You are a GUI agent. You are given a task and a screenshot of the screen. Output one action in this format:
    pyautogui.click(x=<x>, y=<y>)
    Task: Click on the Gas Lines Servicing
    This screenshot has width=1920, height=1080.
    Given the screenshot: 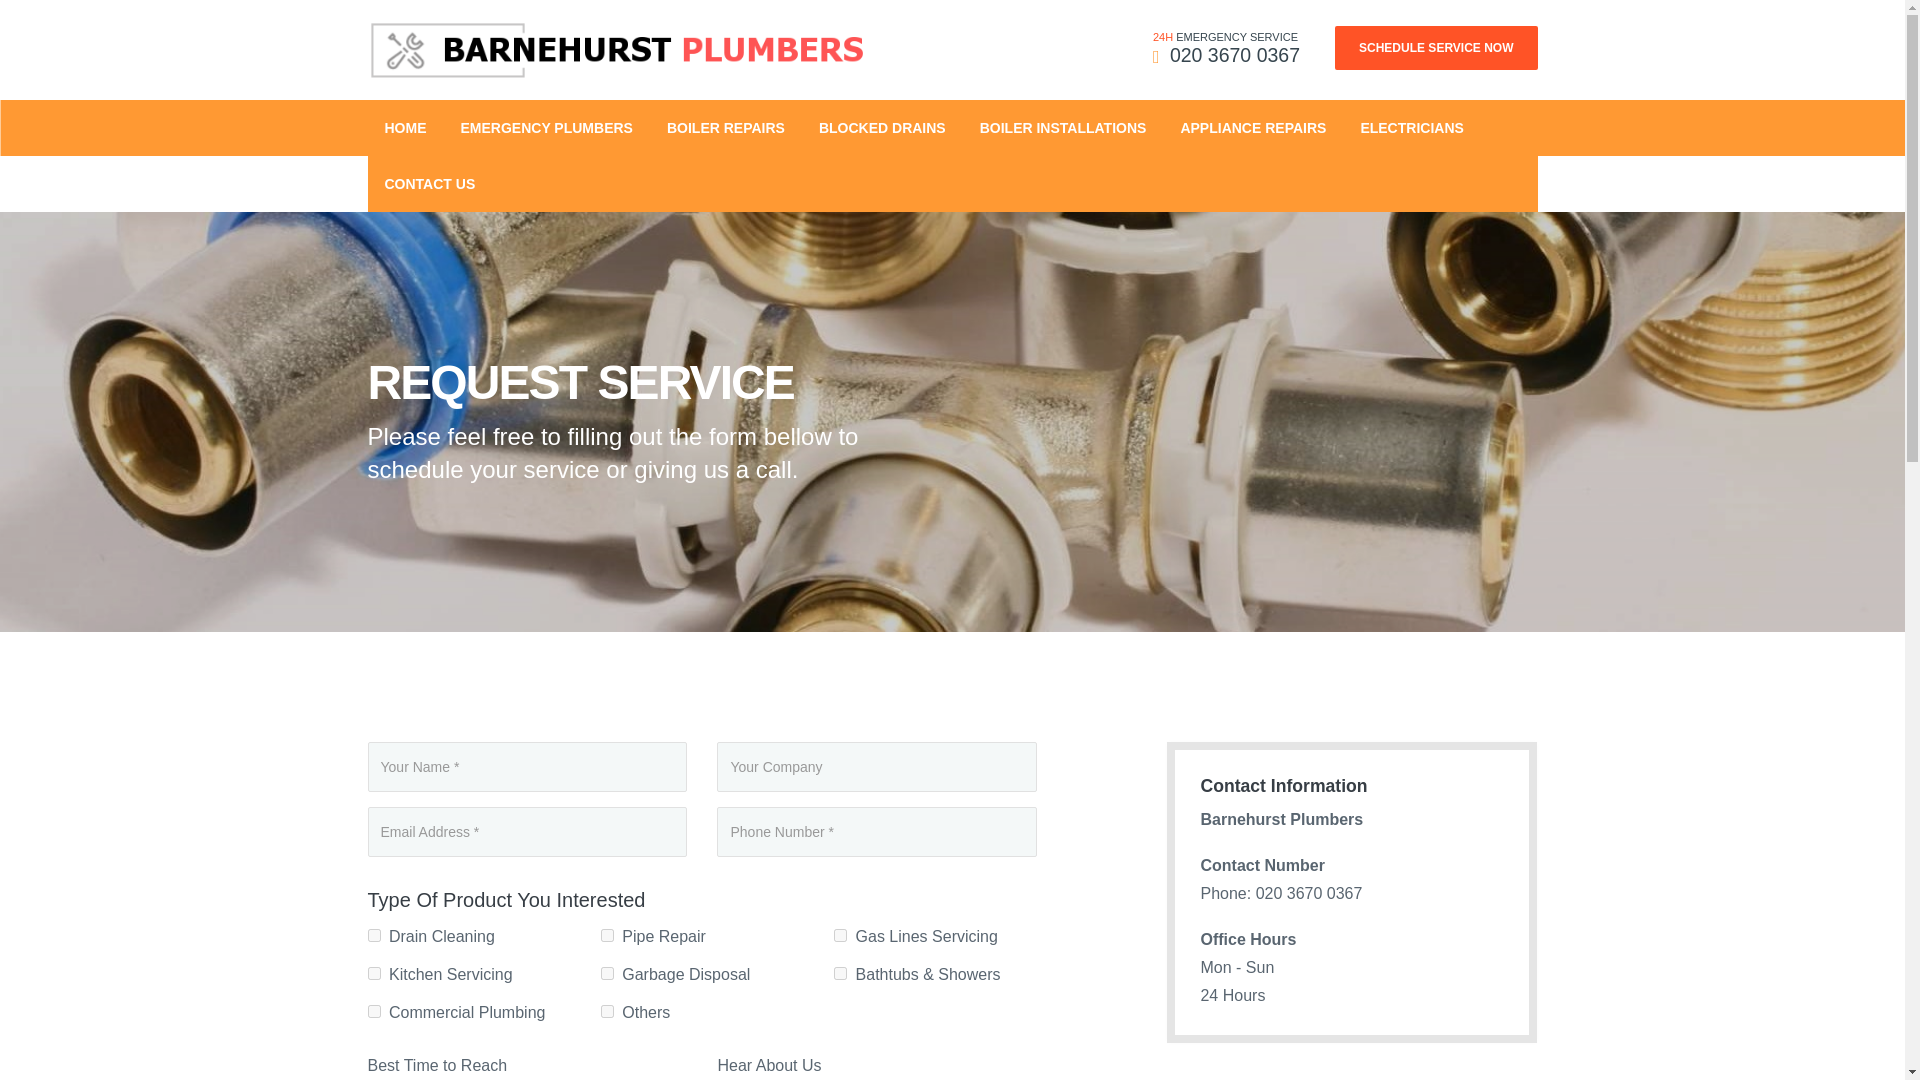 What is the action you would take?
    pyautogui.click(x=840, y=934)
    